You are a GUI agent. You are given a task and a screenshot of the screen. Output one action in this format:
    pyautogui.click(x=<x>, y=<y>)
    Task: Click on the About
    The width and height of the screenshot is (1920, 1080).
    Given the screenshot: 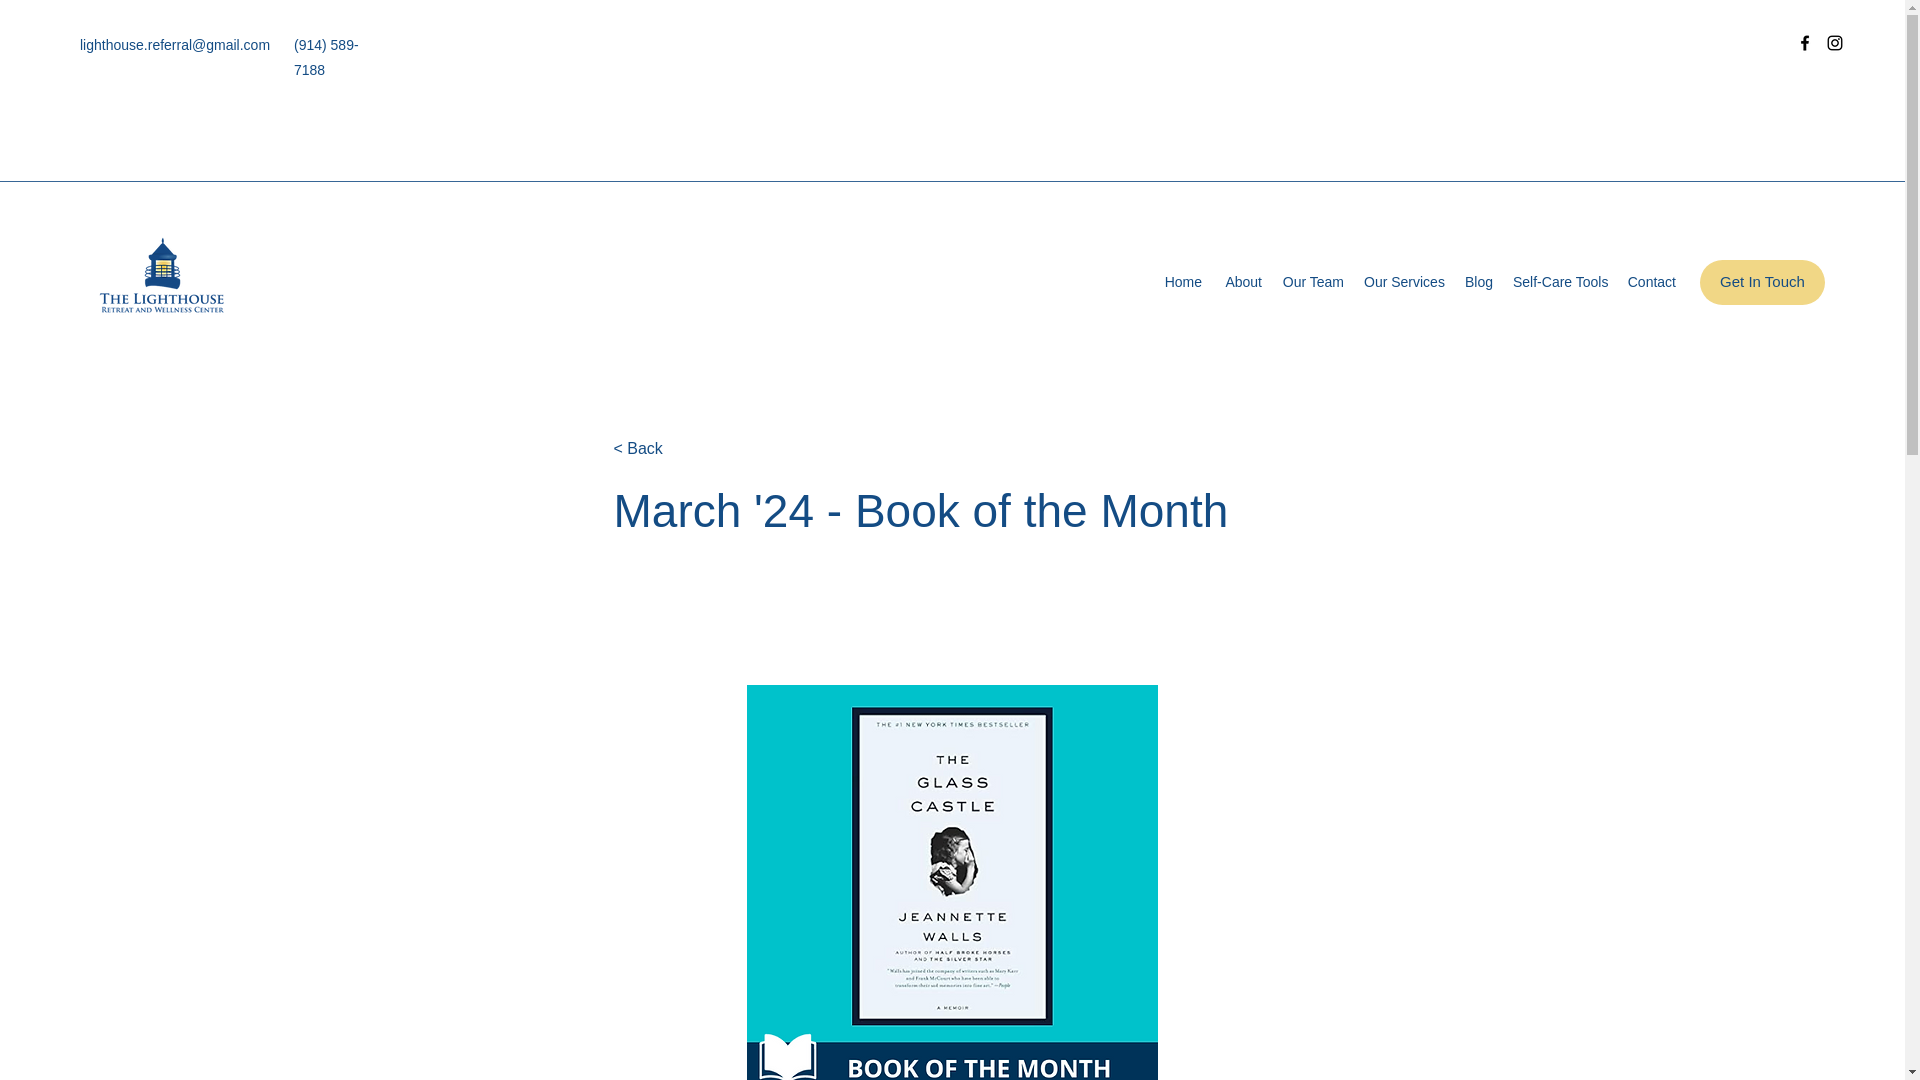 What is the action you would take?
    pyautogui.click(x=1241, y=282)
    